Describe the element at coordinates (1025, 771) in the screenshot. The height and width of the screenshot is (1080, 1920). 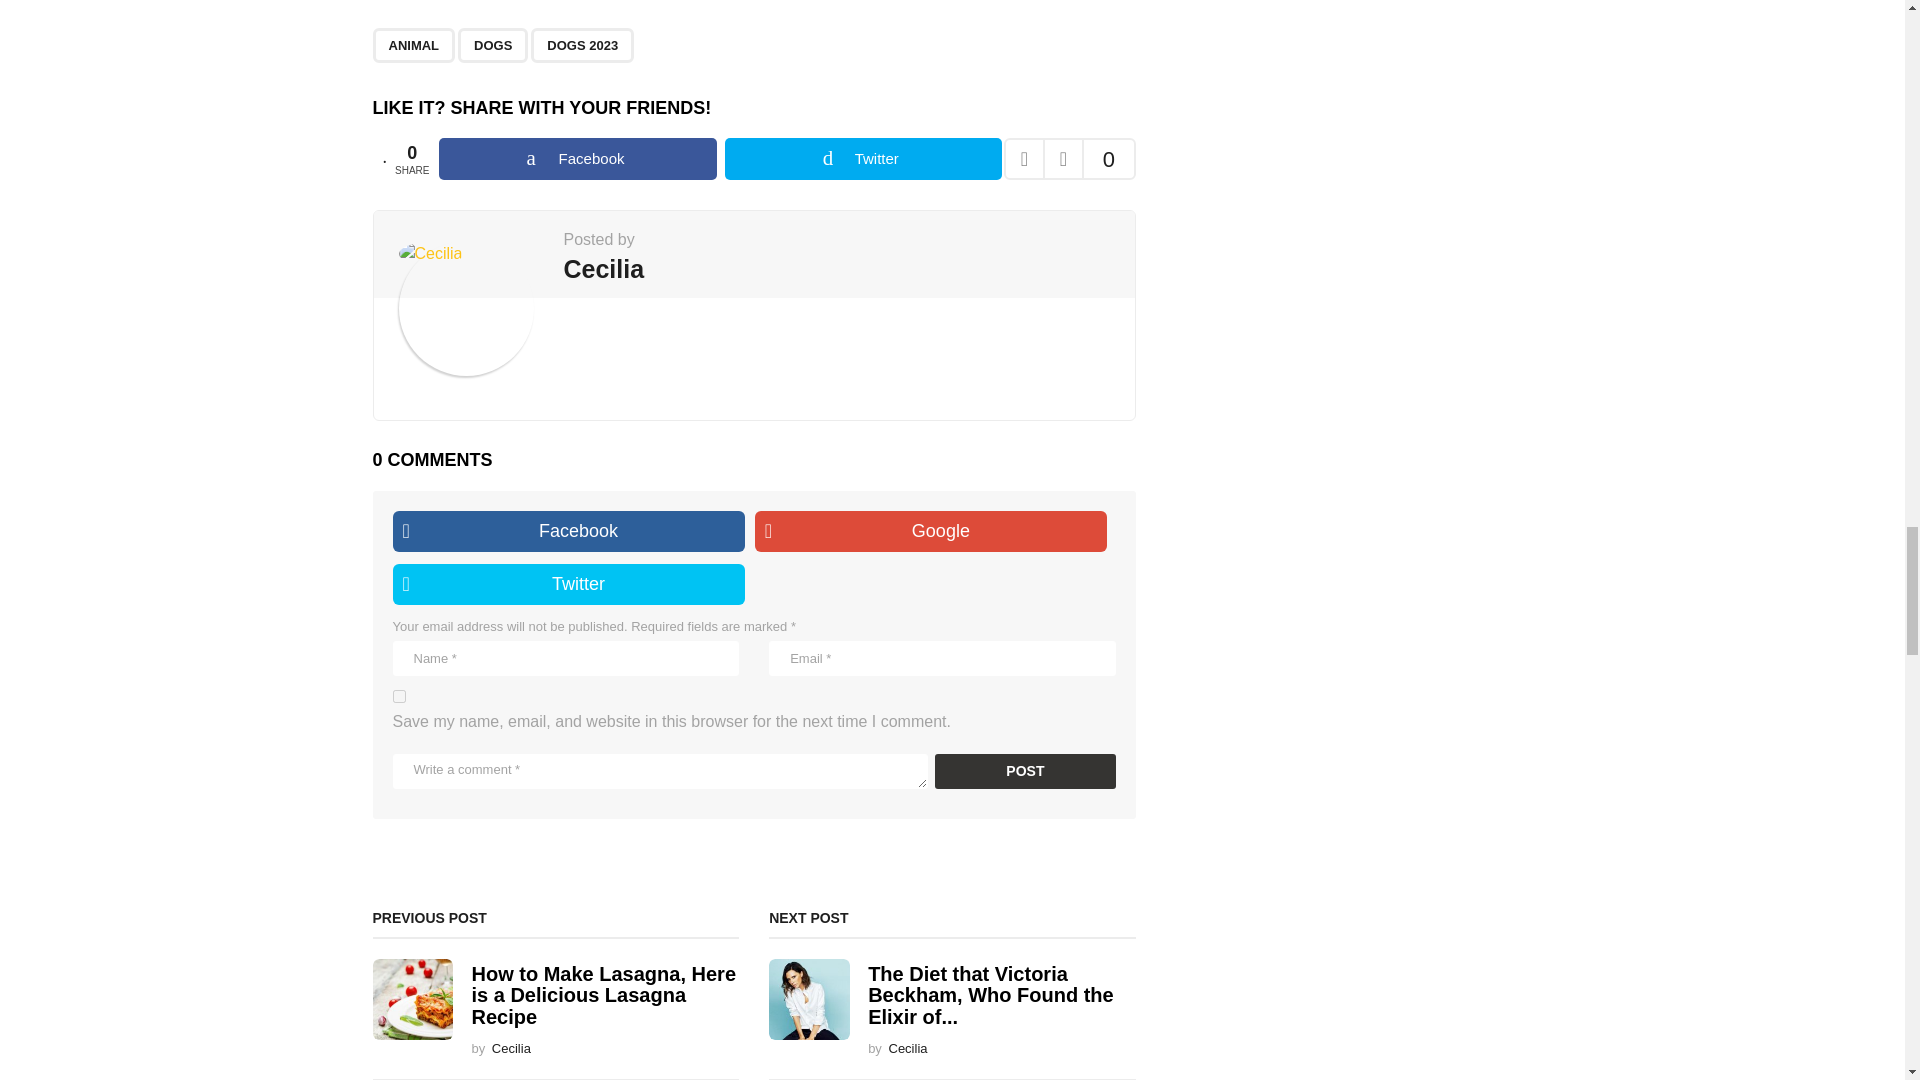
I see `Post` at that location.